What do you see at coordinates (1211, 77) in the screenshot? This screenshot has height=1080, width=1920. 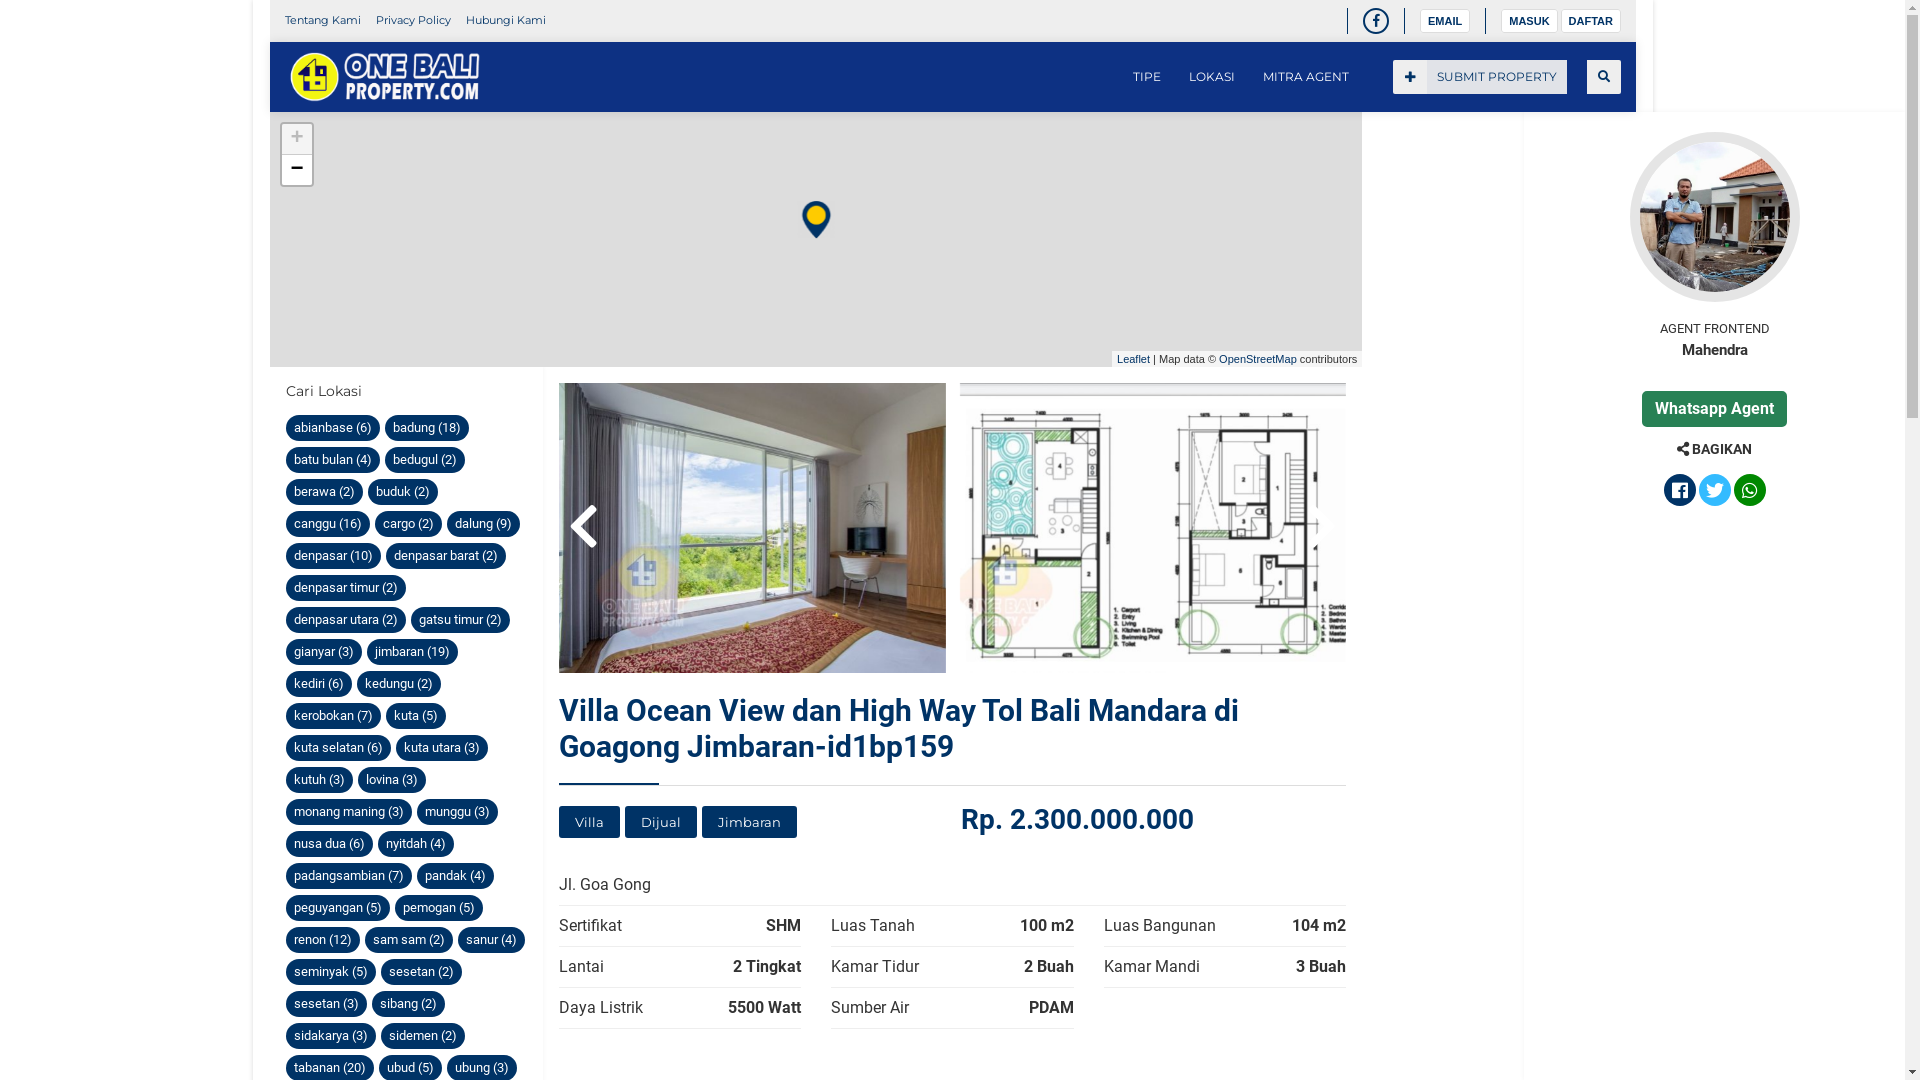 I see `LOKASI` at bounding box center [1211, 77].